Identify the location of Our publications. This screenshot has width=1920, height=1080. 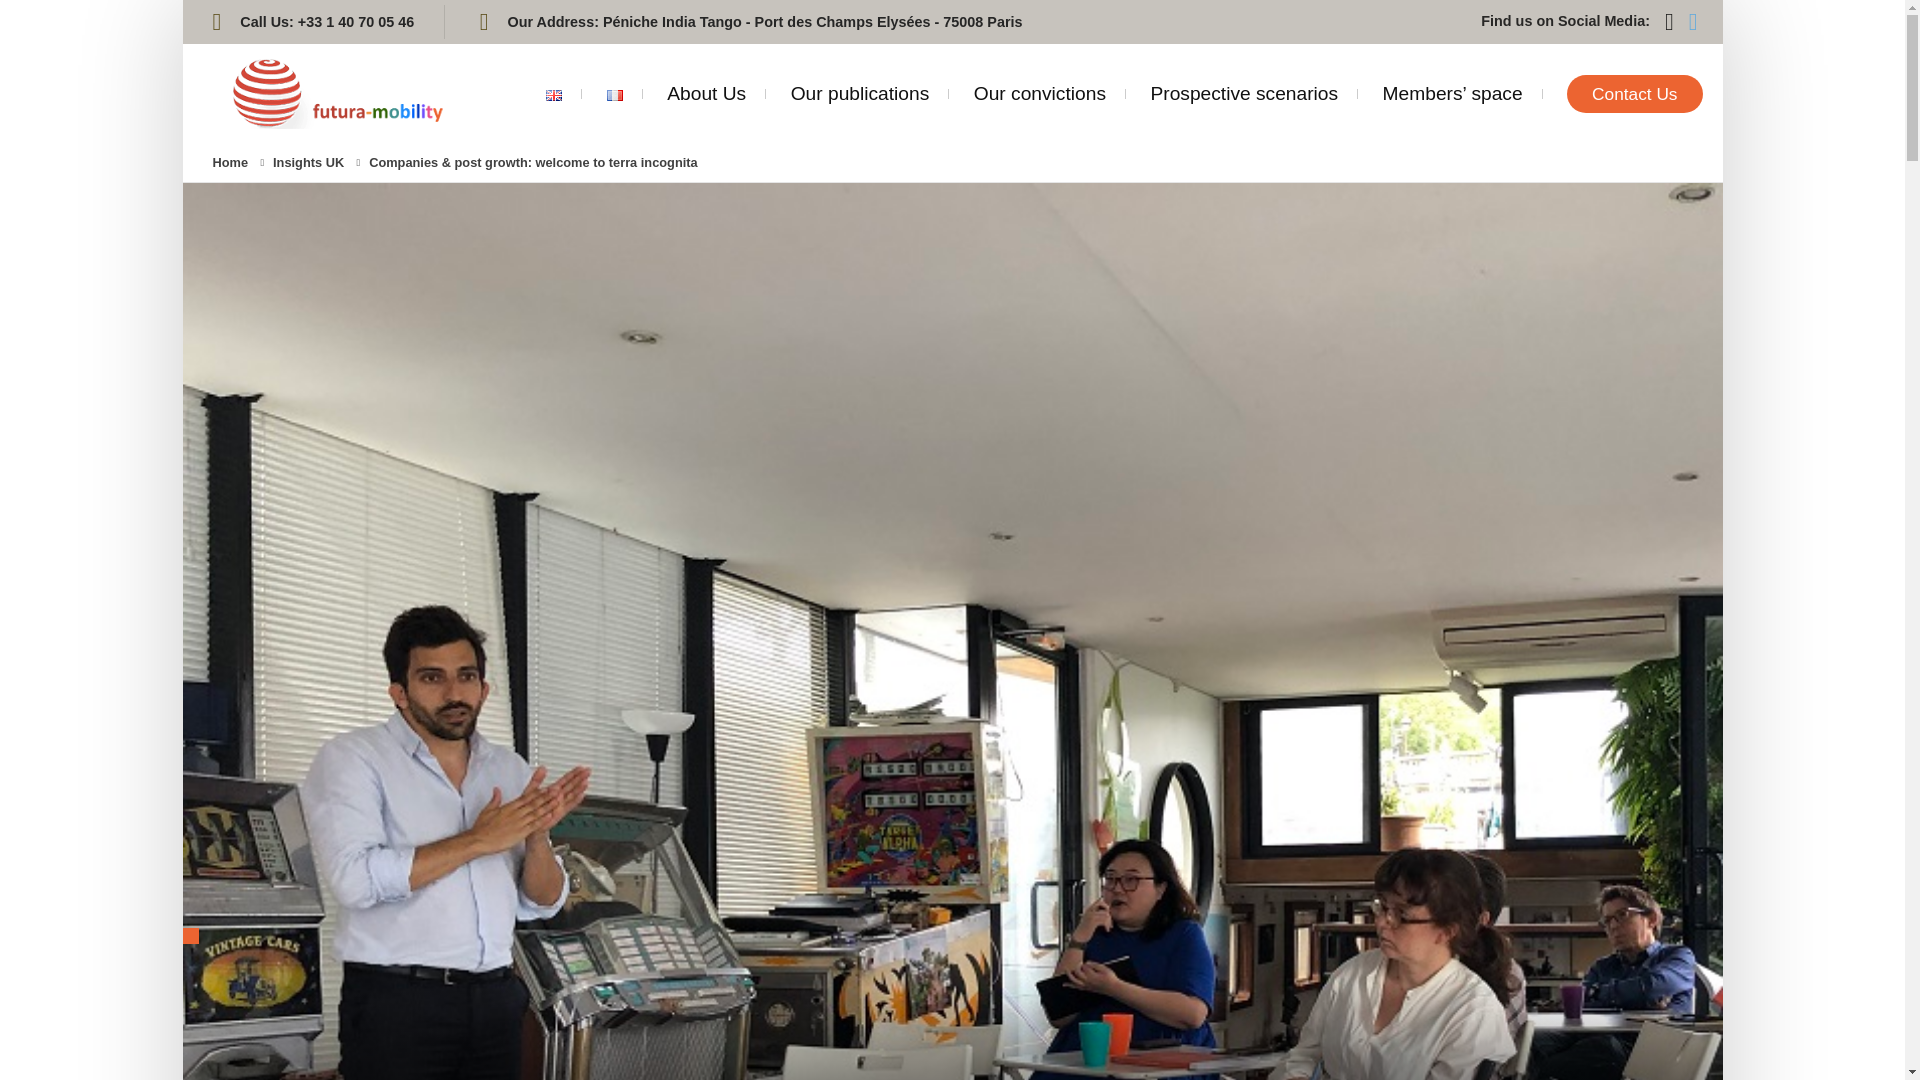
(860, 93).